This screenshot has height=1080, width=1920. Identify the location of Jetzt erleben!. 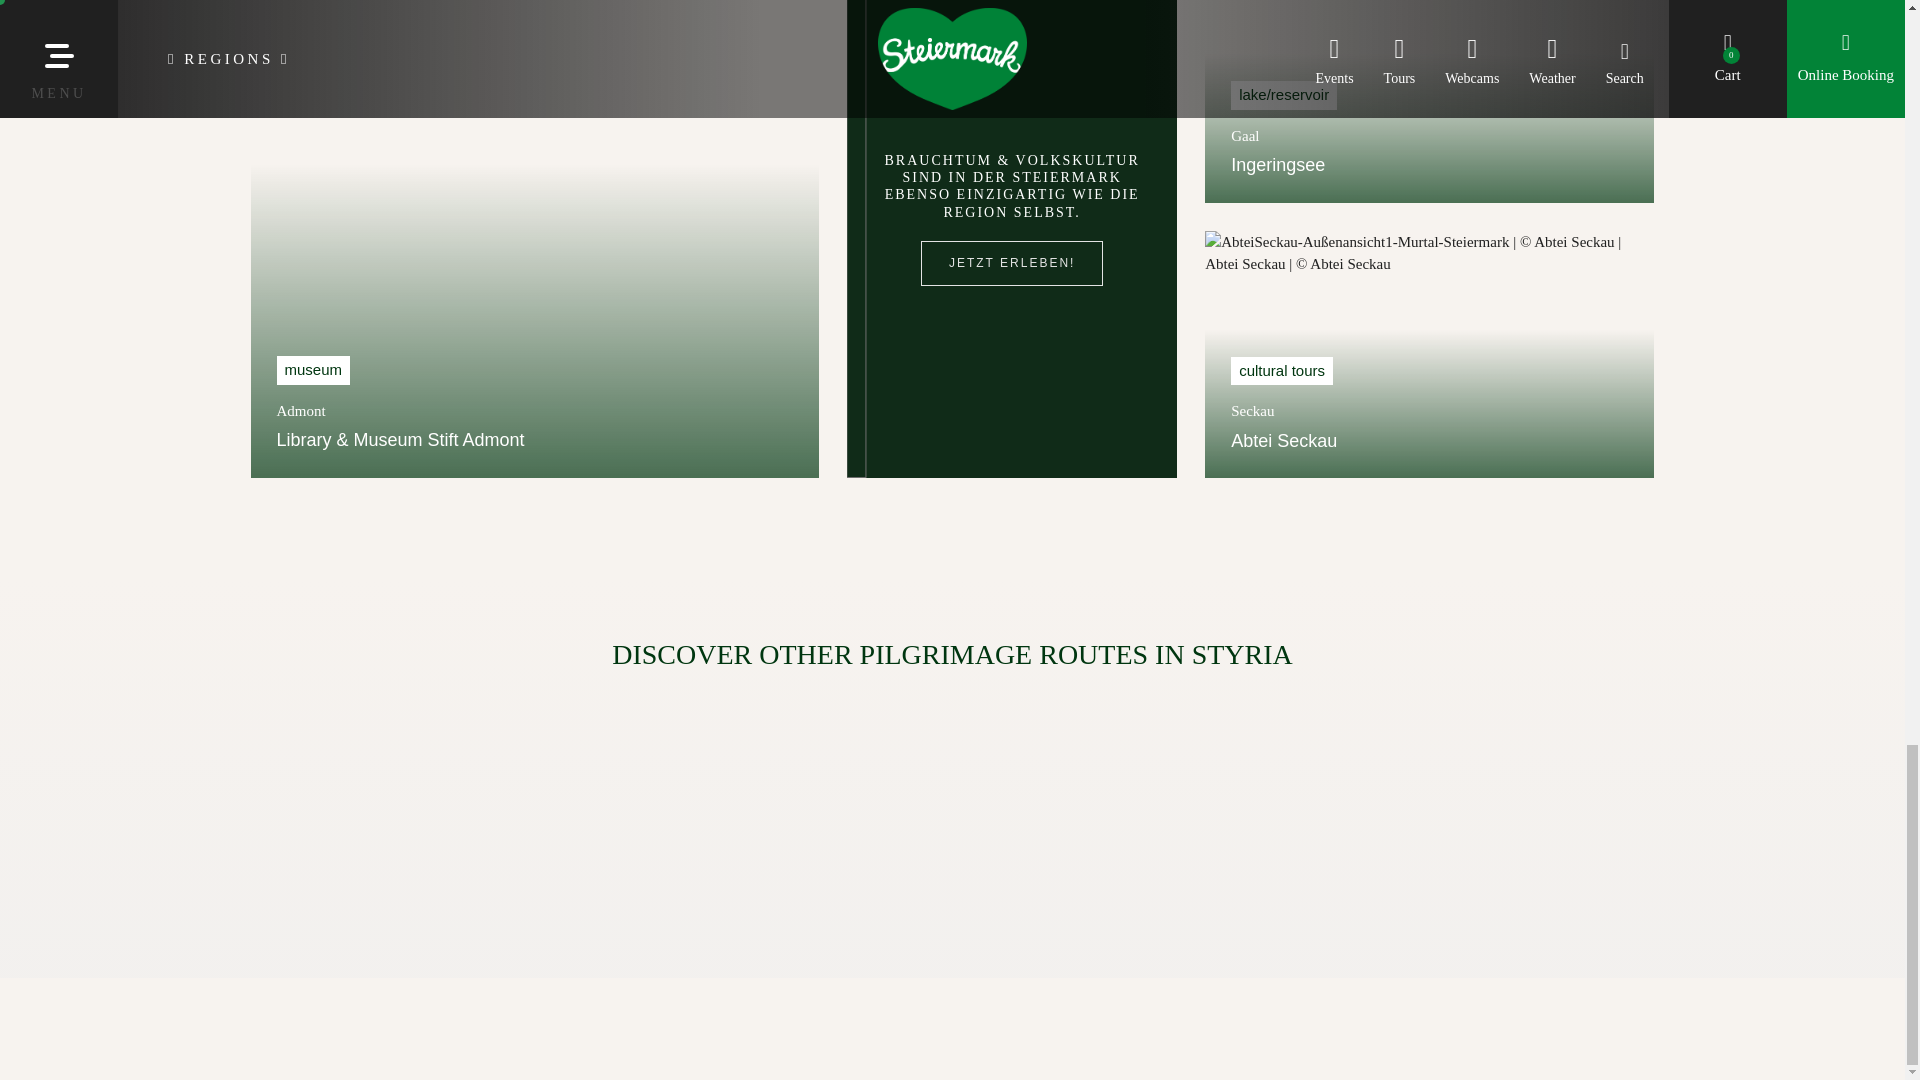
(1012, 264).